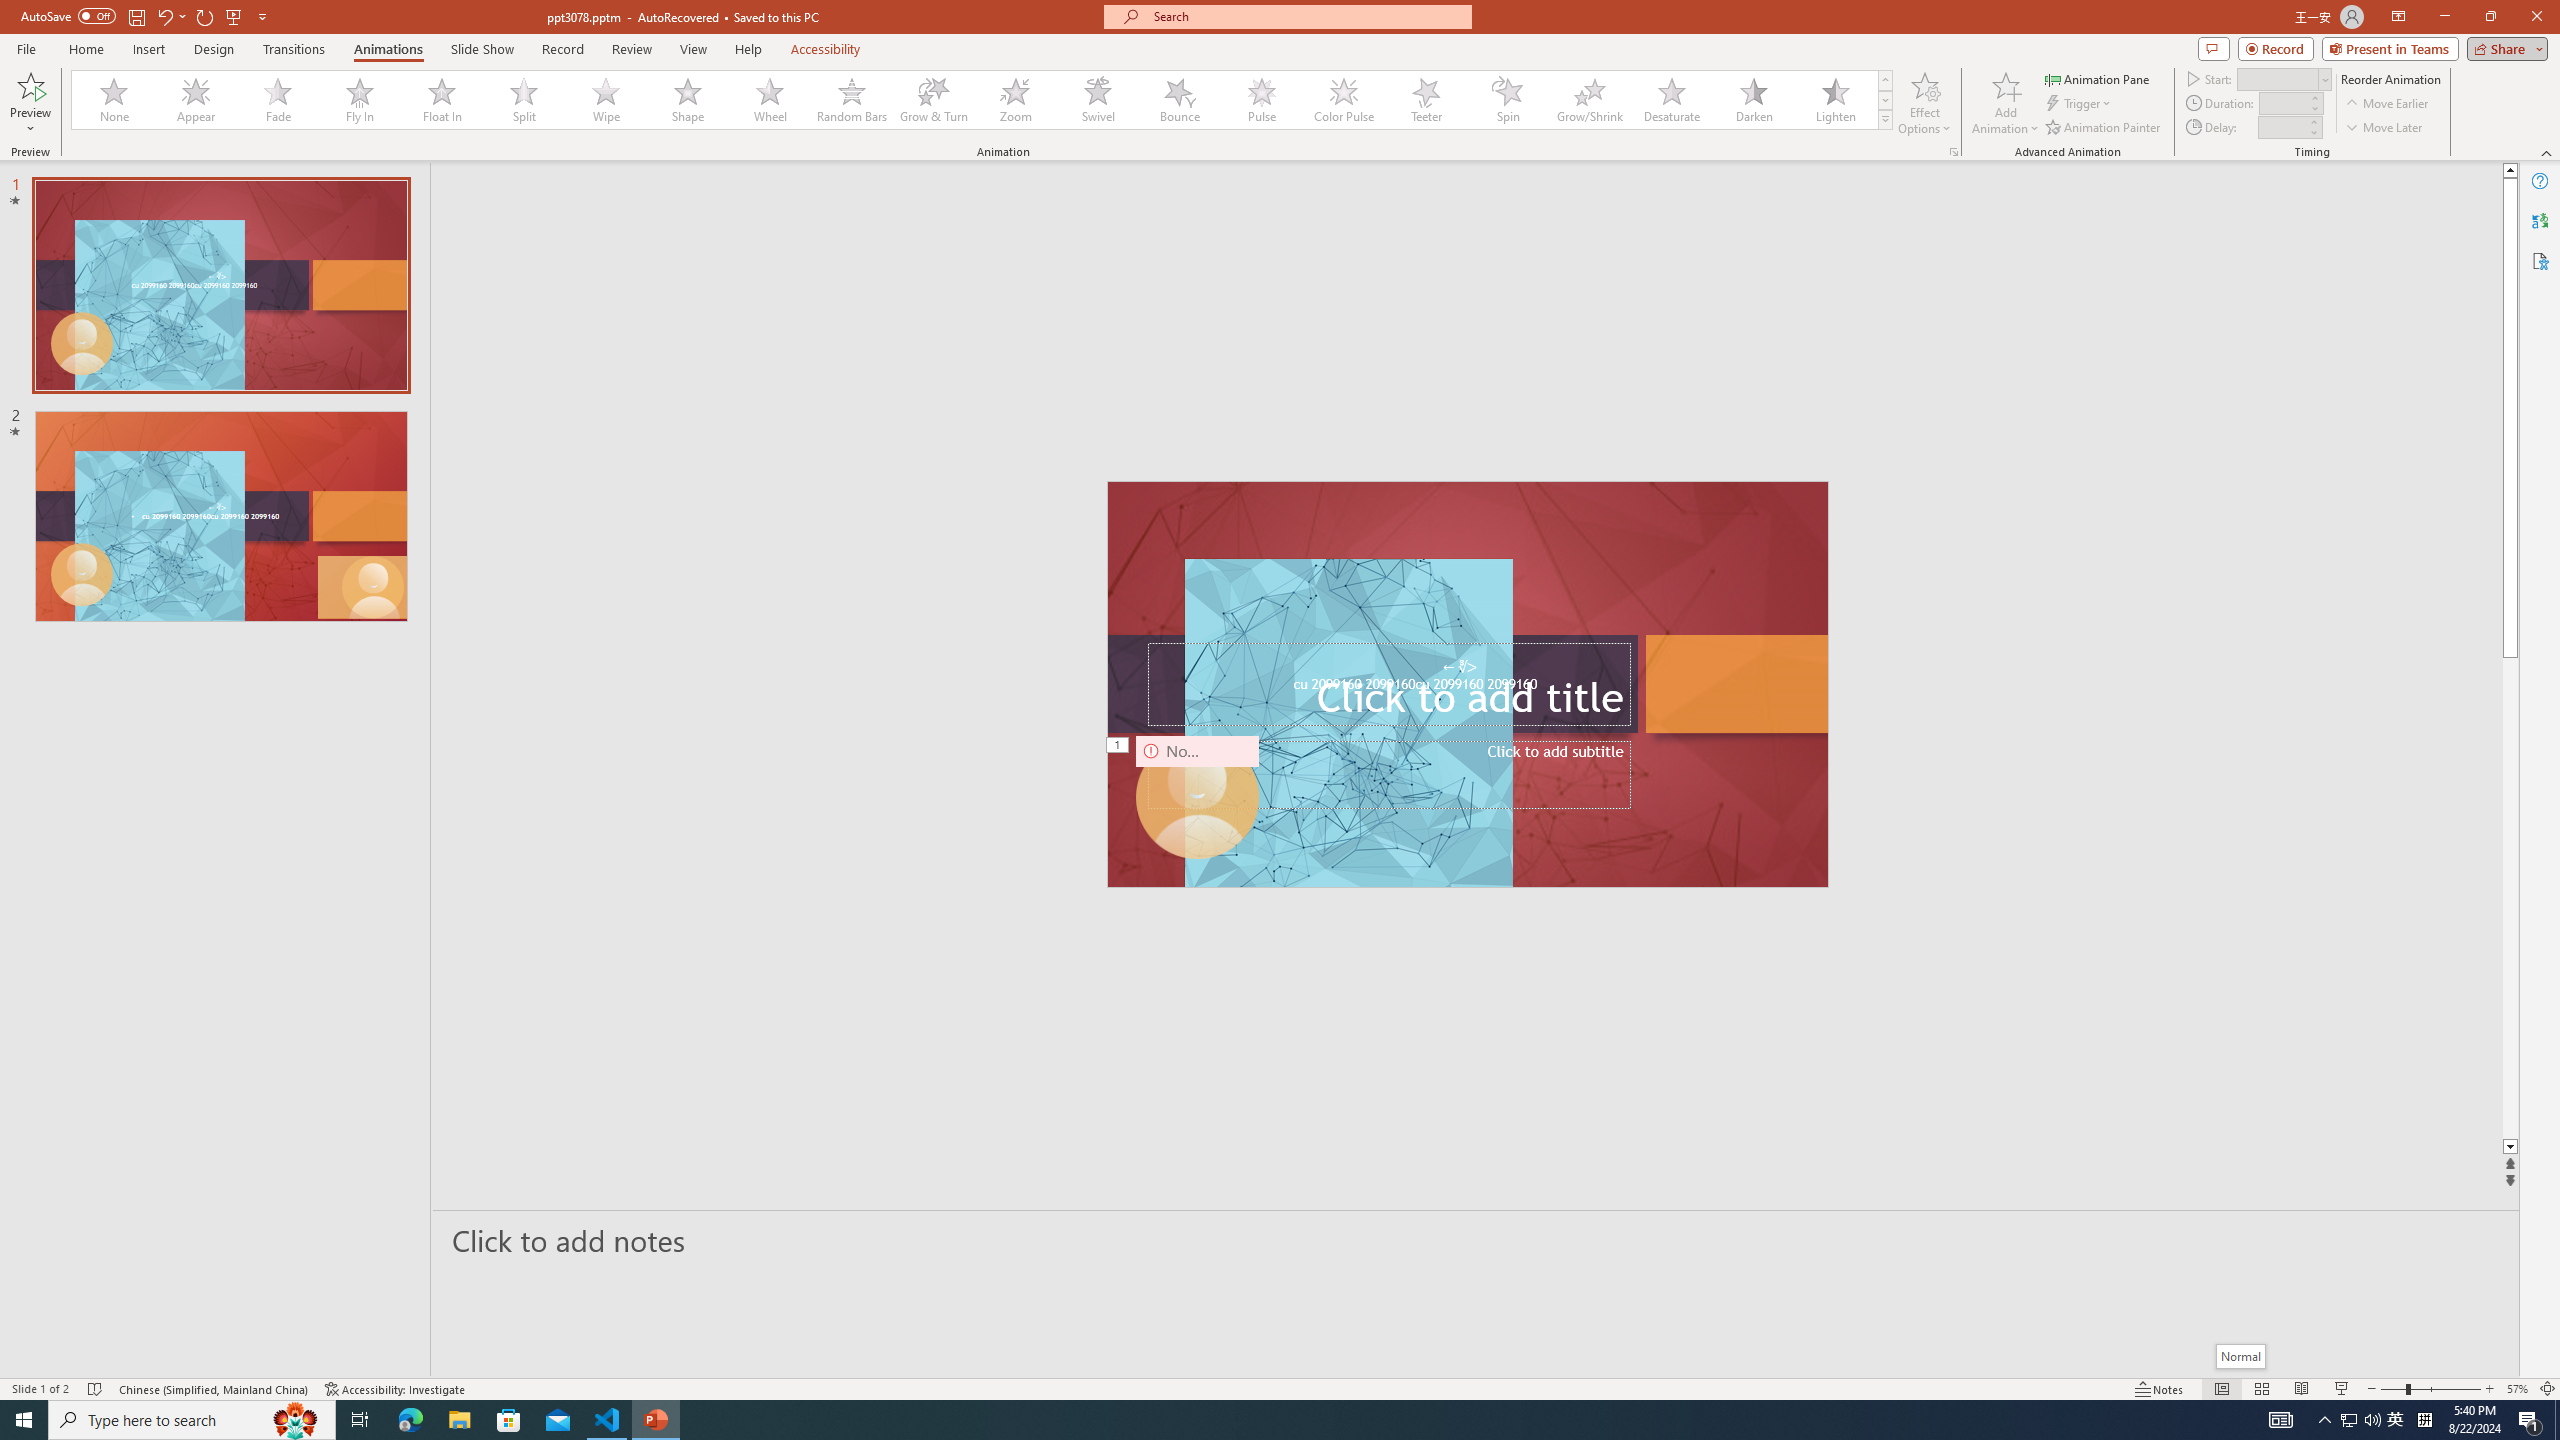 This screenshot has height=1440, width=2560. I want to click on Animation, sequence 1, on Camera 9, so click(1118, 746).